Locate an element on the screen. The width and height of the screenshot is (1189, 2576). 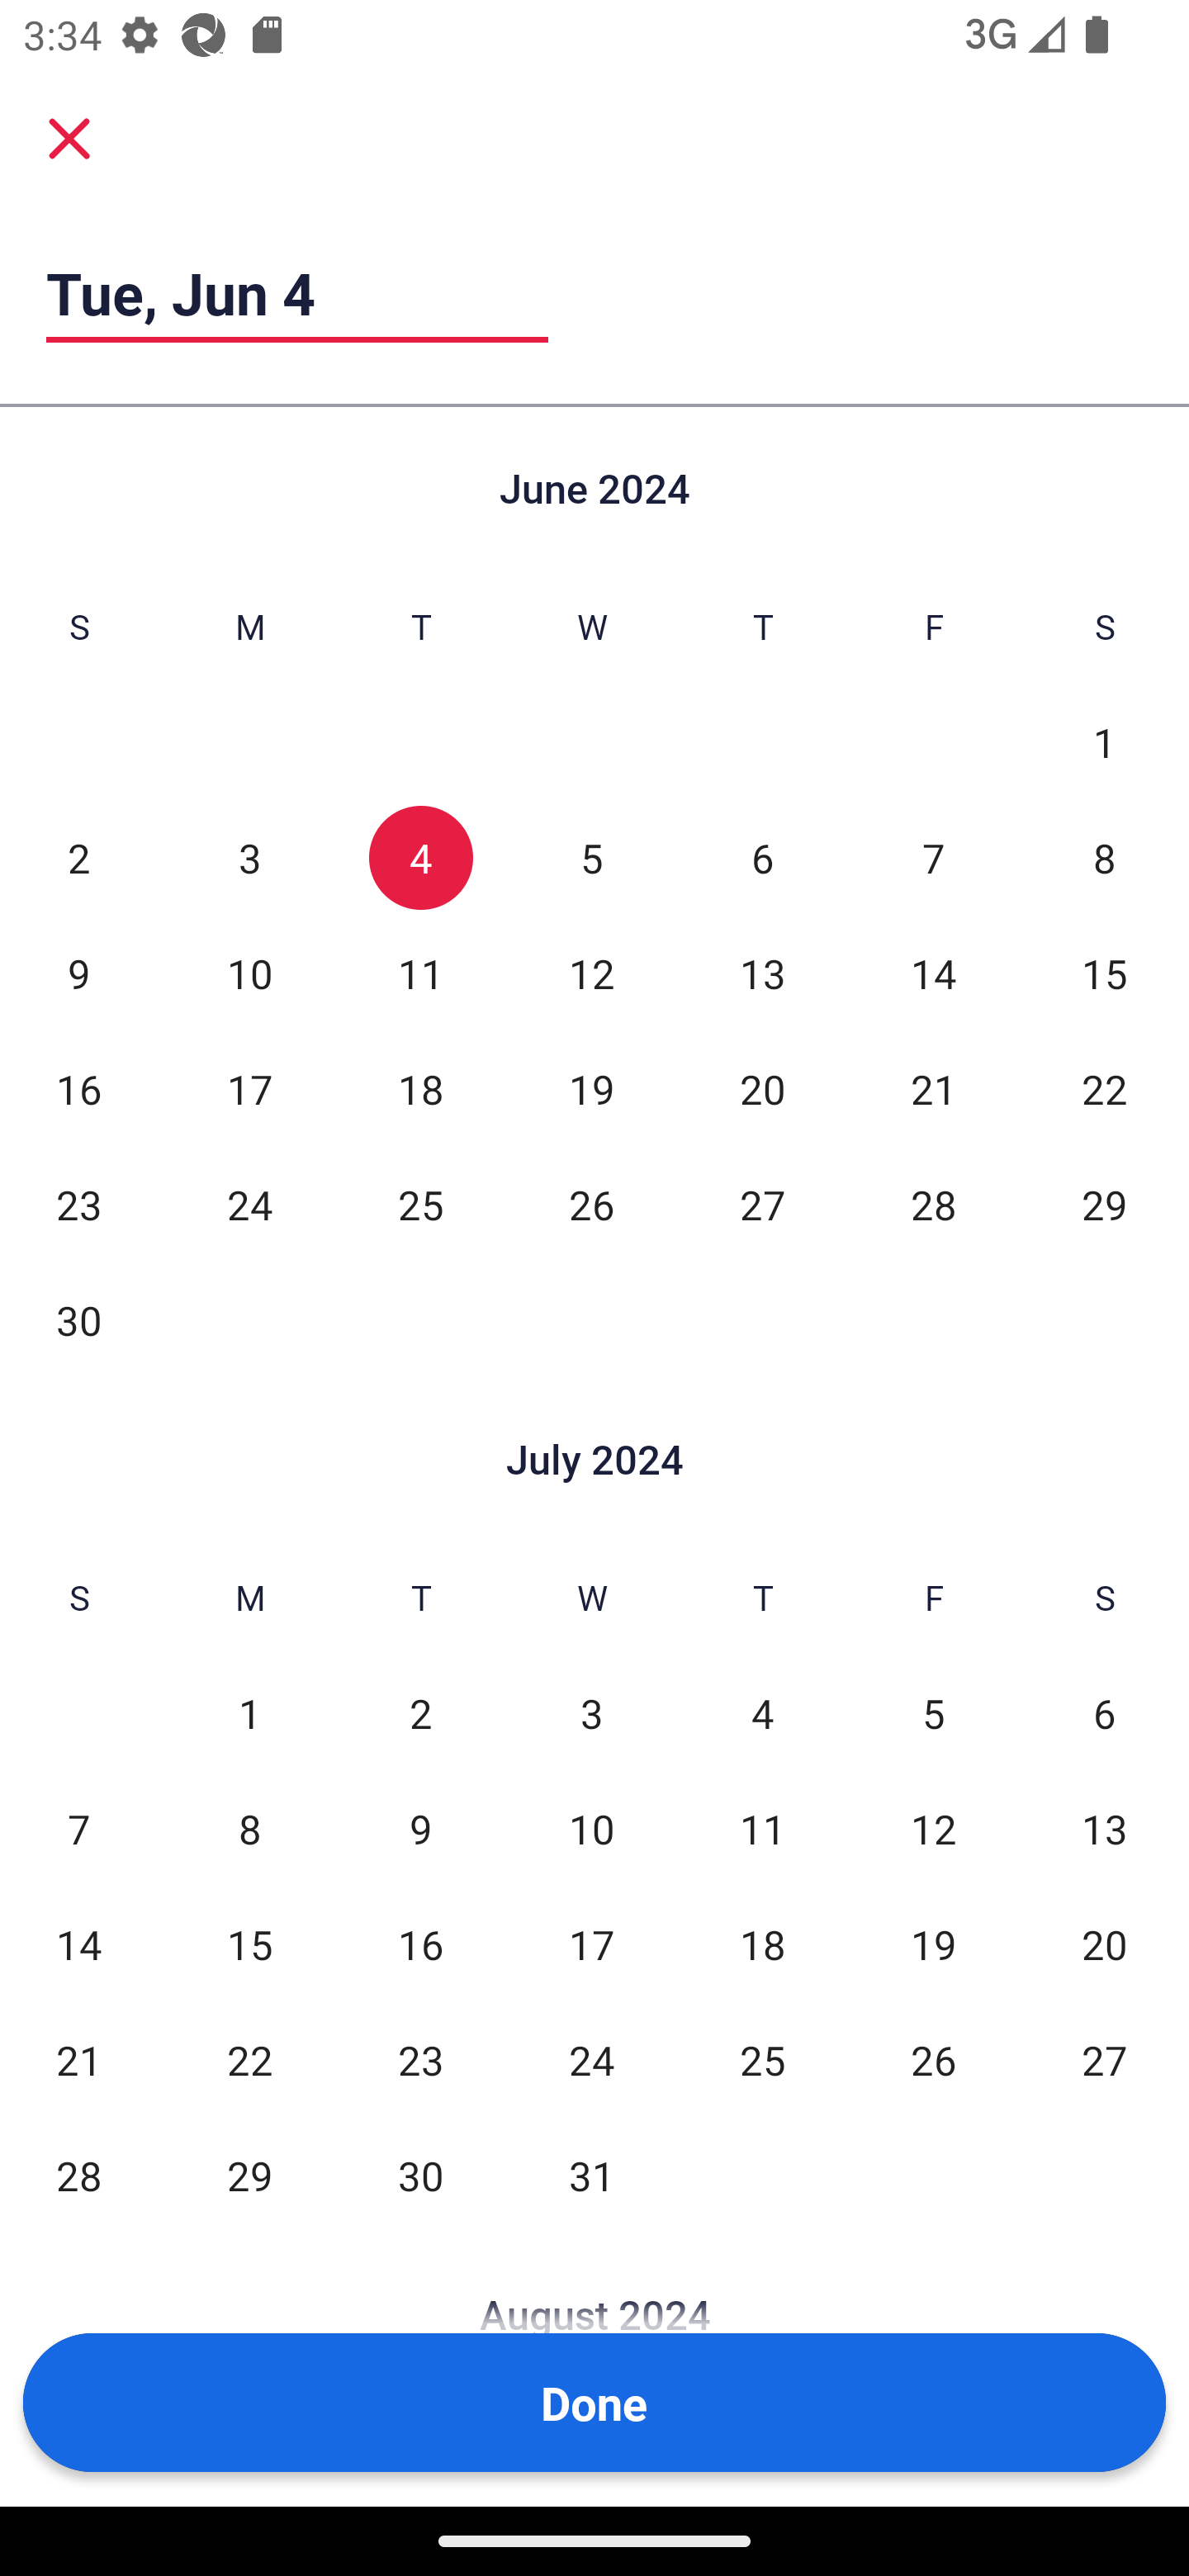
10 Mon, Jun 10, Not Selected is located at coordinates (249, 973).